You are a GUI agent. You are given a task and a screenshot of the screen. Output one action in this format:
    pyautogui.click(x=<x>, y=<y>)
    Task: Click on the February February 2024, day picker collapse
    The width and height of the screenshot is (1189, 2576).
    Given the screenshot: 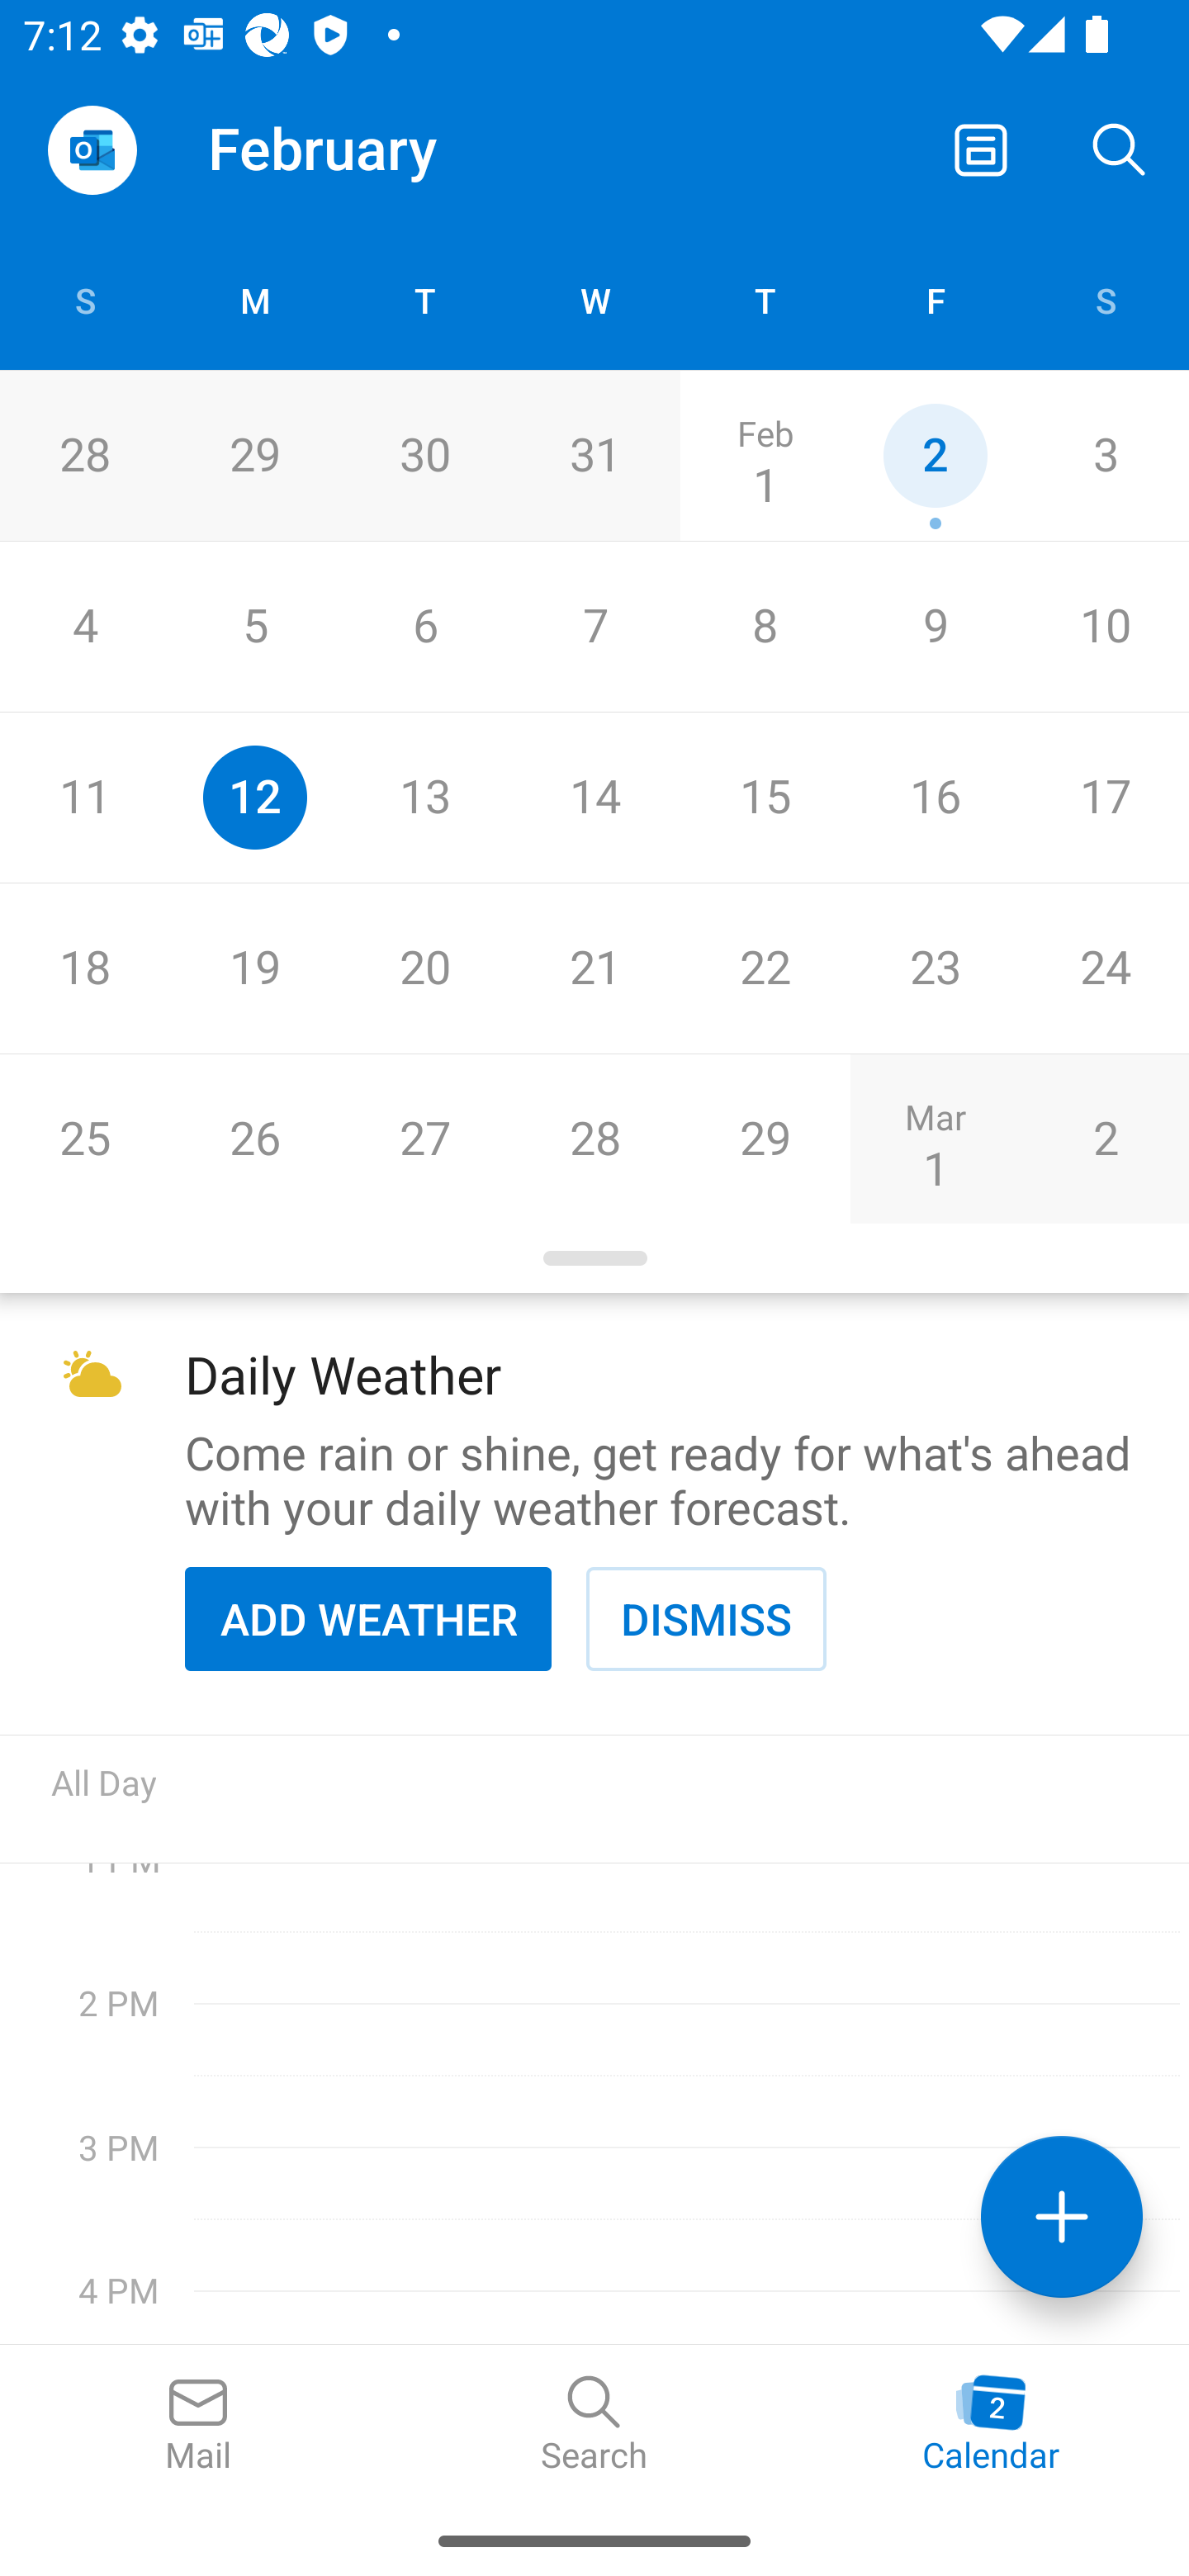 What is the action you would take?
    pyautogui.click(x=345, y=149)
    